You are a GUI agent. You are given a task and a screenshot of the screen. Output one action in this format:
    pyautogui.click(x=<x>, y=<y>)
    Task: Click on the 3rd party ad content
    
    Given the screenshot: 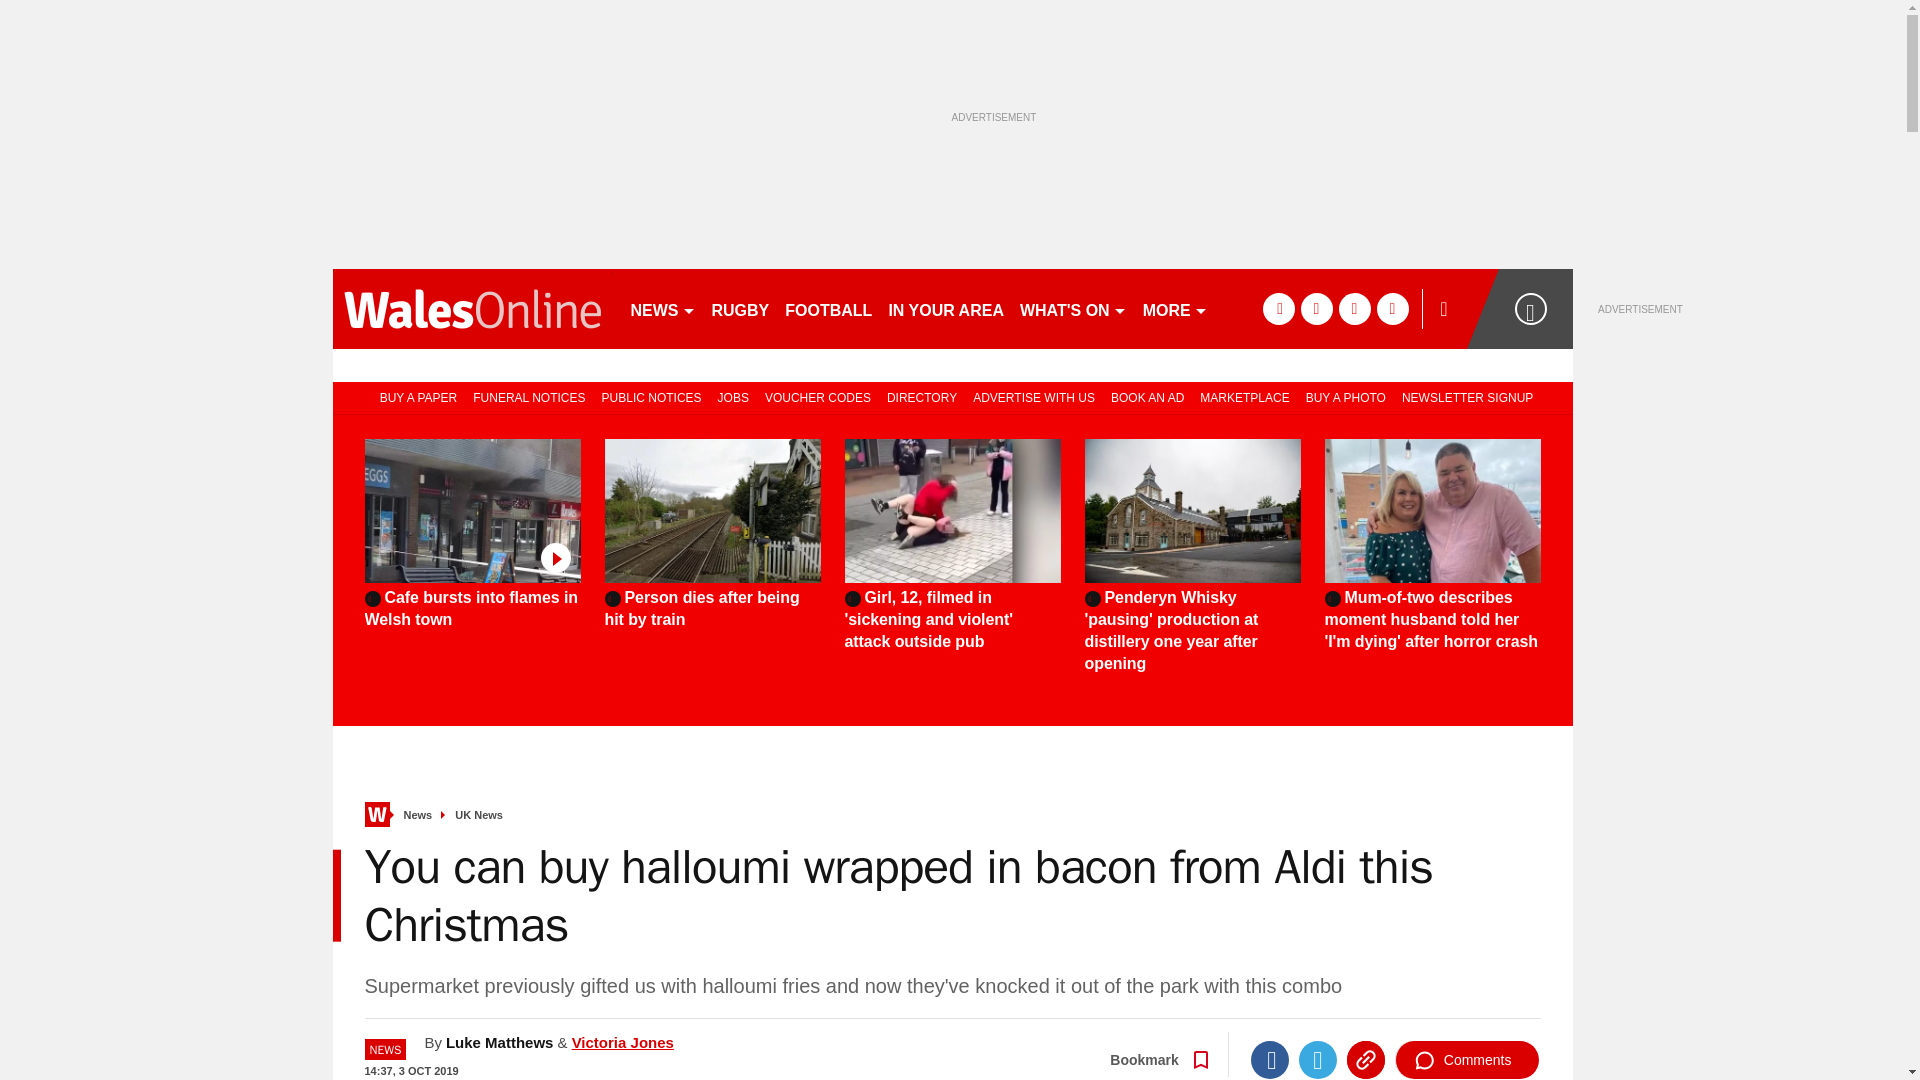 What is the action you would take?
    pyautogui.click(x=1748, y=440)
    